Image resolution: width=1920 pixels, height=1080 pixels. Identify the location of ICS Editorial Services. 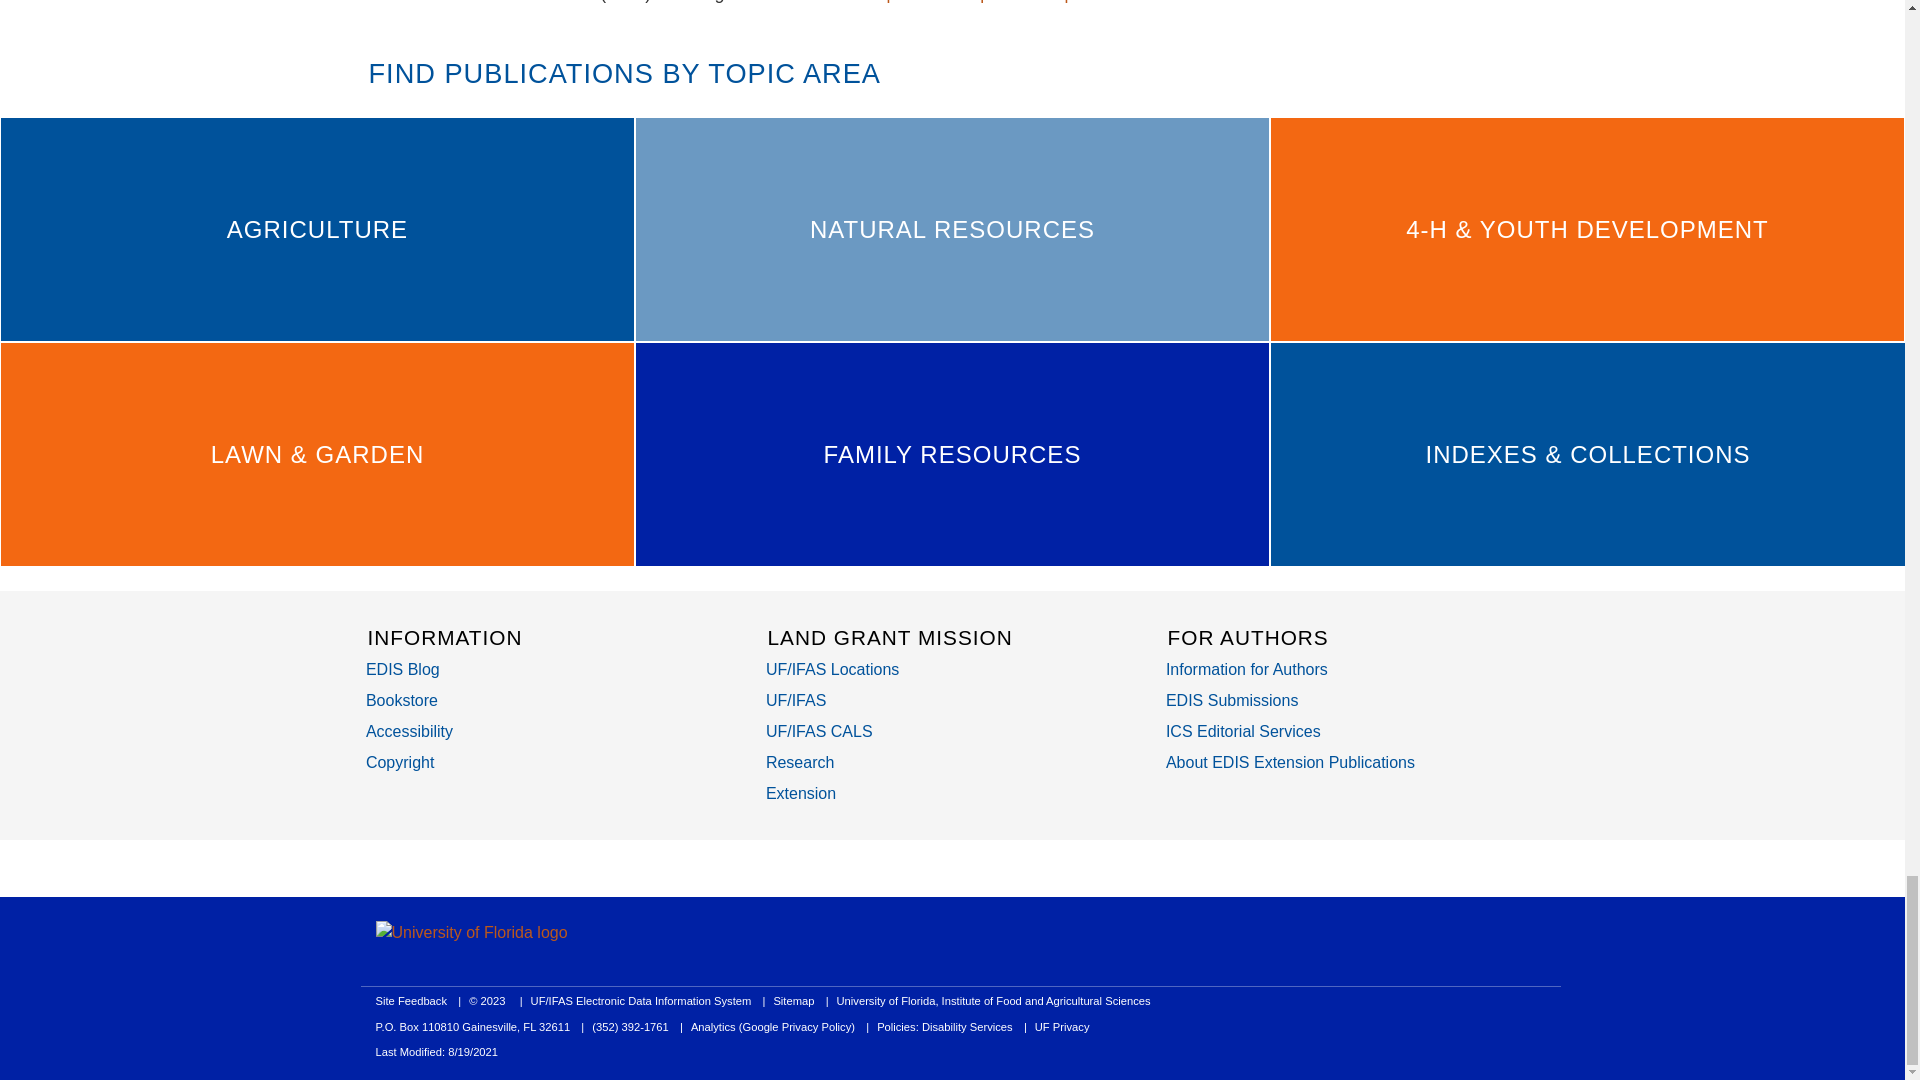
(1242, 730).